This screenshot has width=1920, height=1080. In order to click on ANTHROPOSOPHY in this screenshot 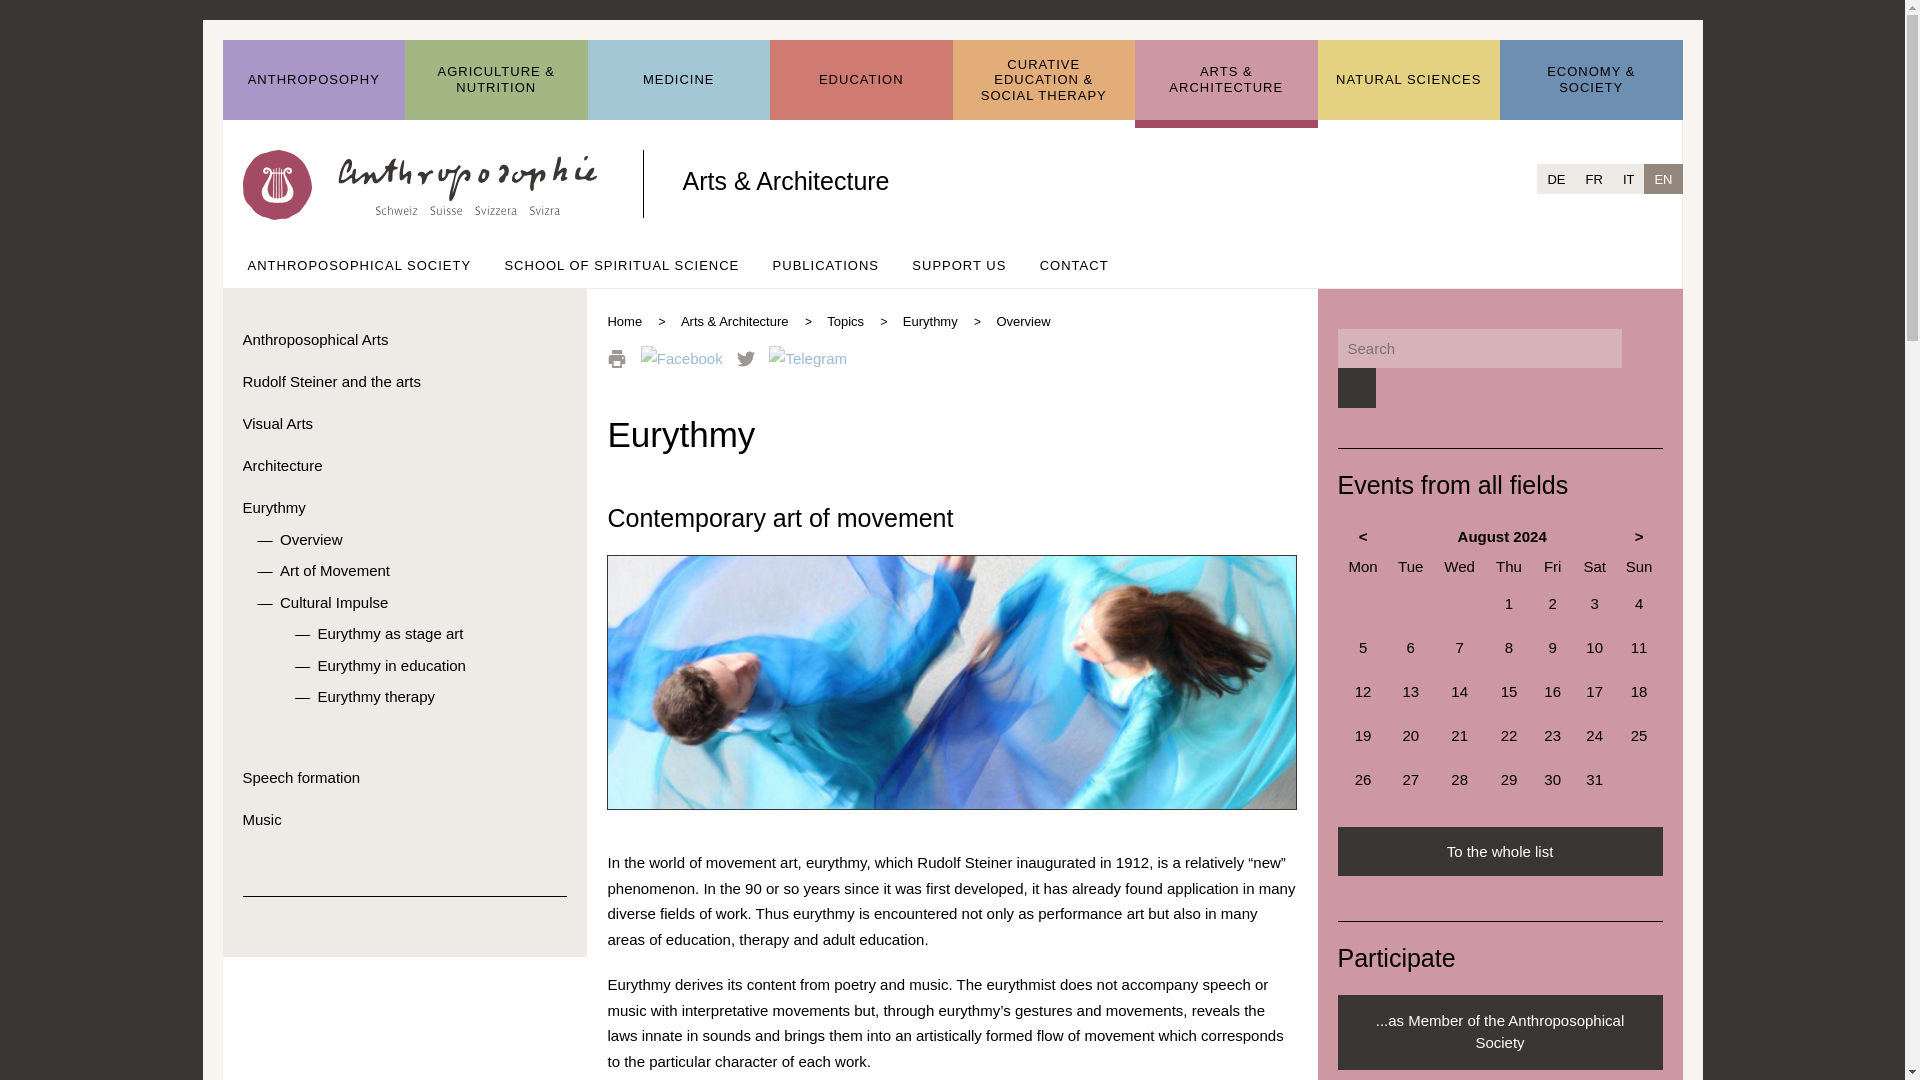, I will do `click(314, 80)`.